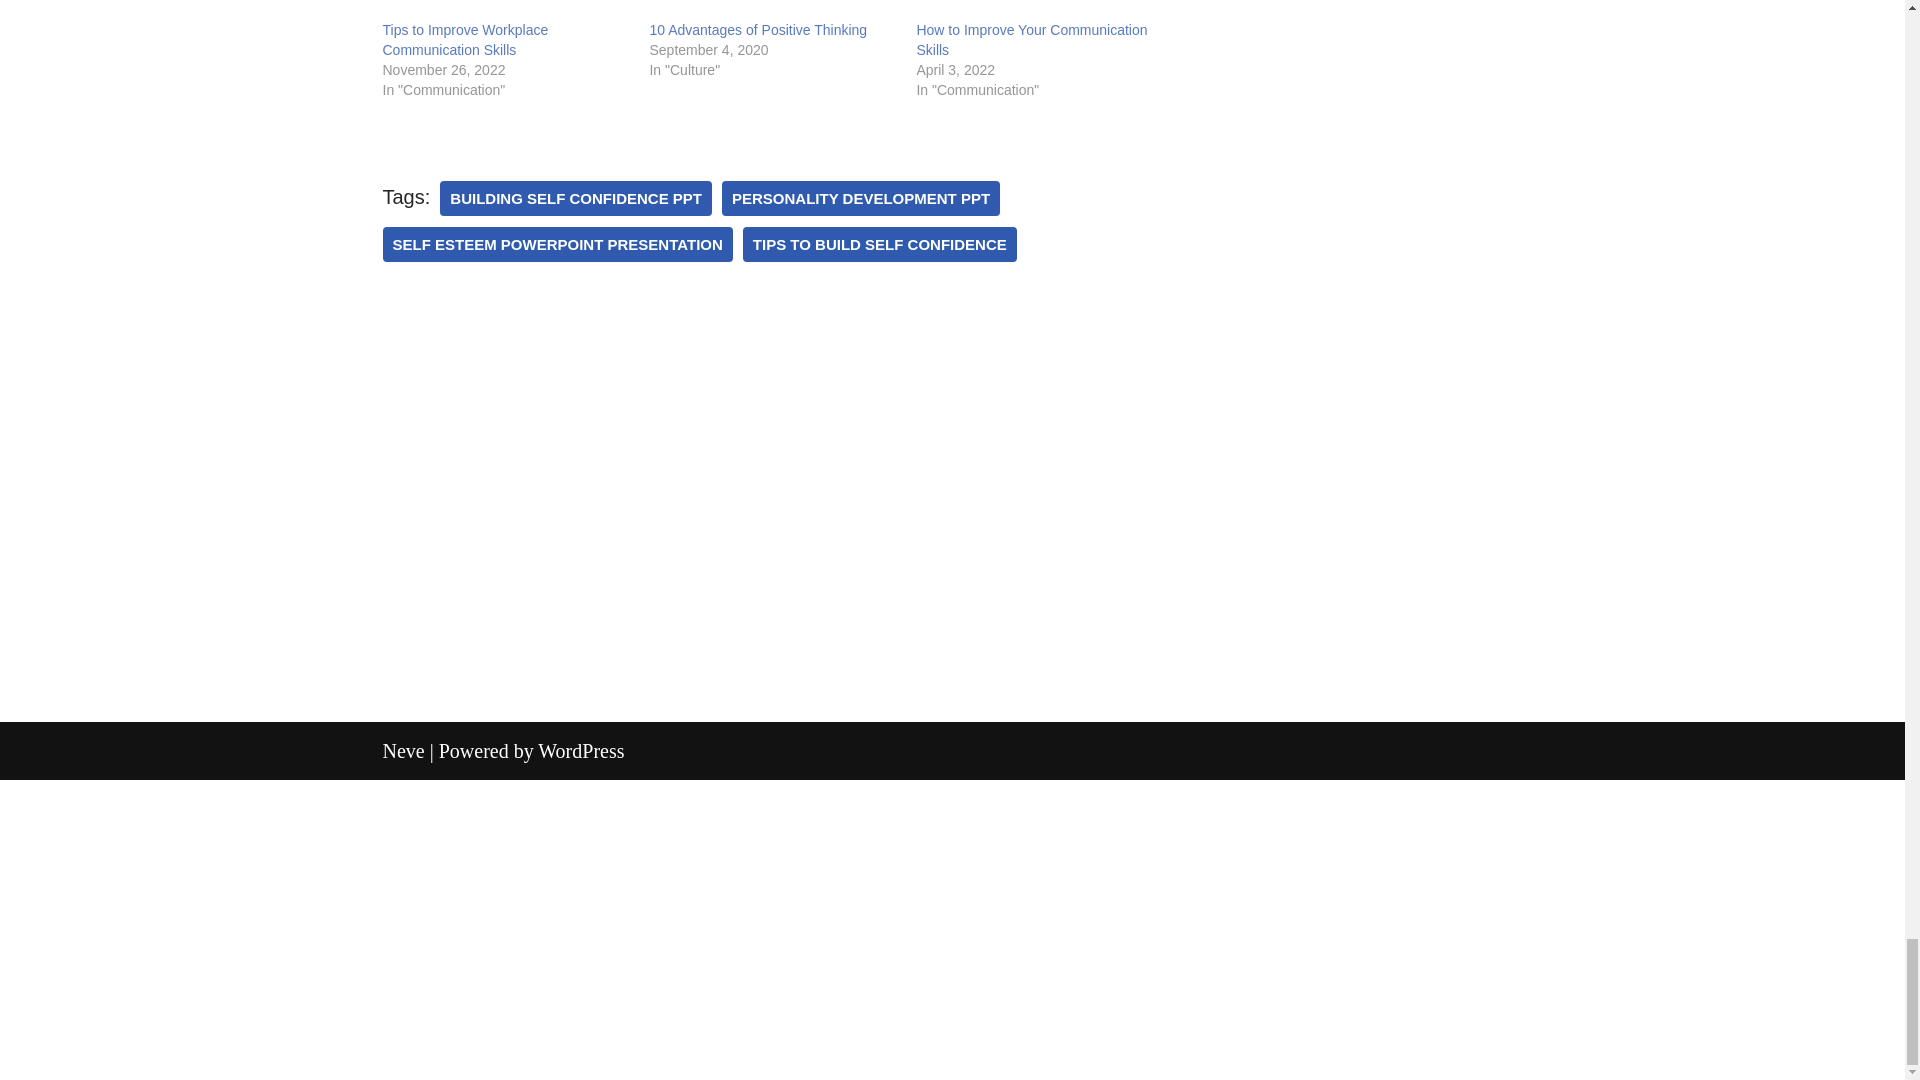  Describe the element at coordinates (758, 29) in the screenshot. I see `10 Advantages of Positive Thinking` at that location.